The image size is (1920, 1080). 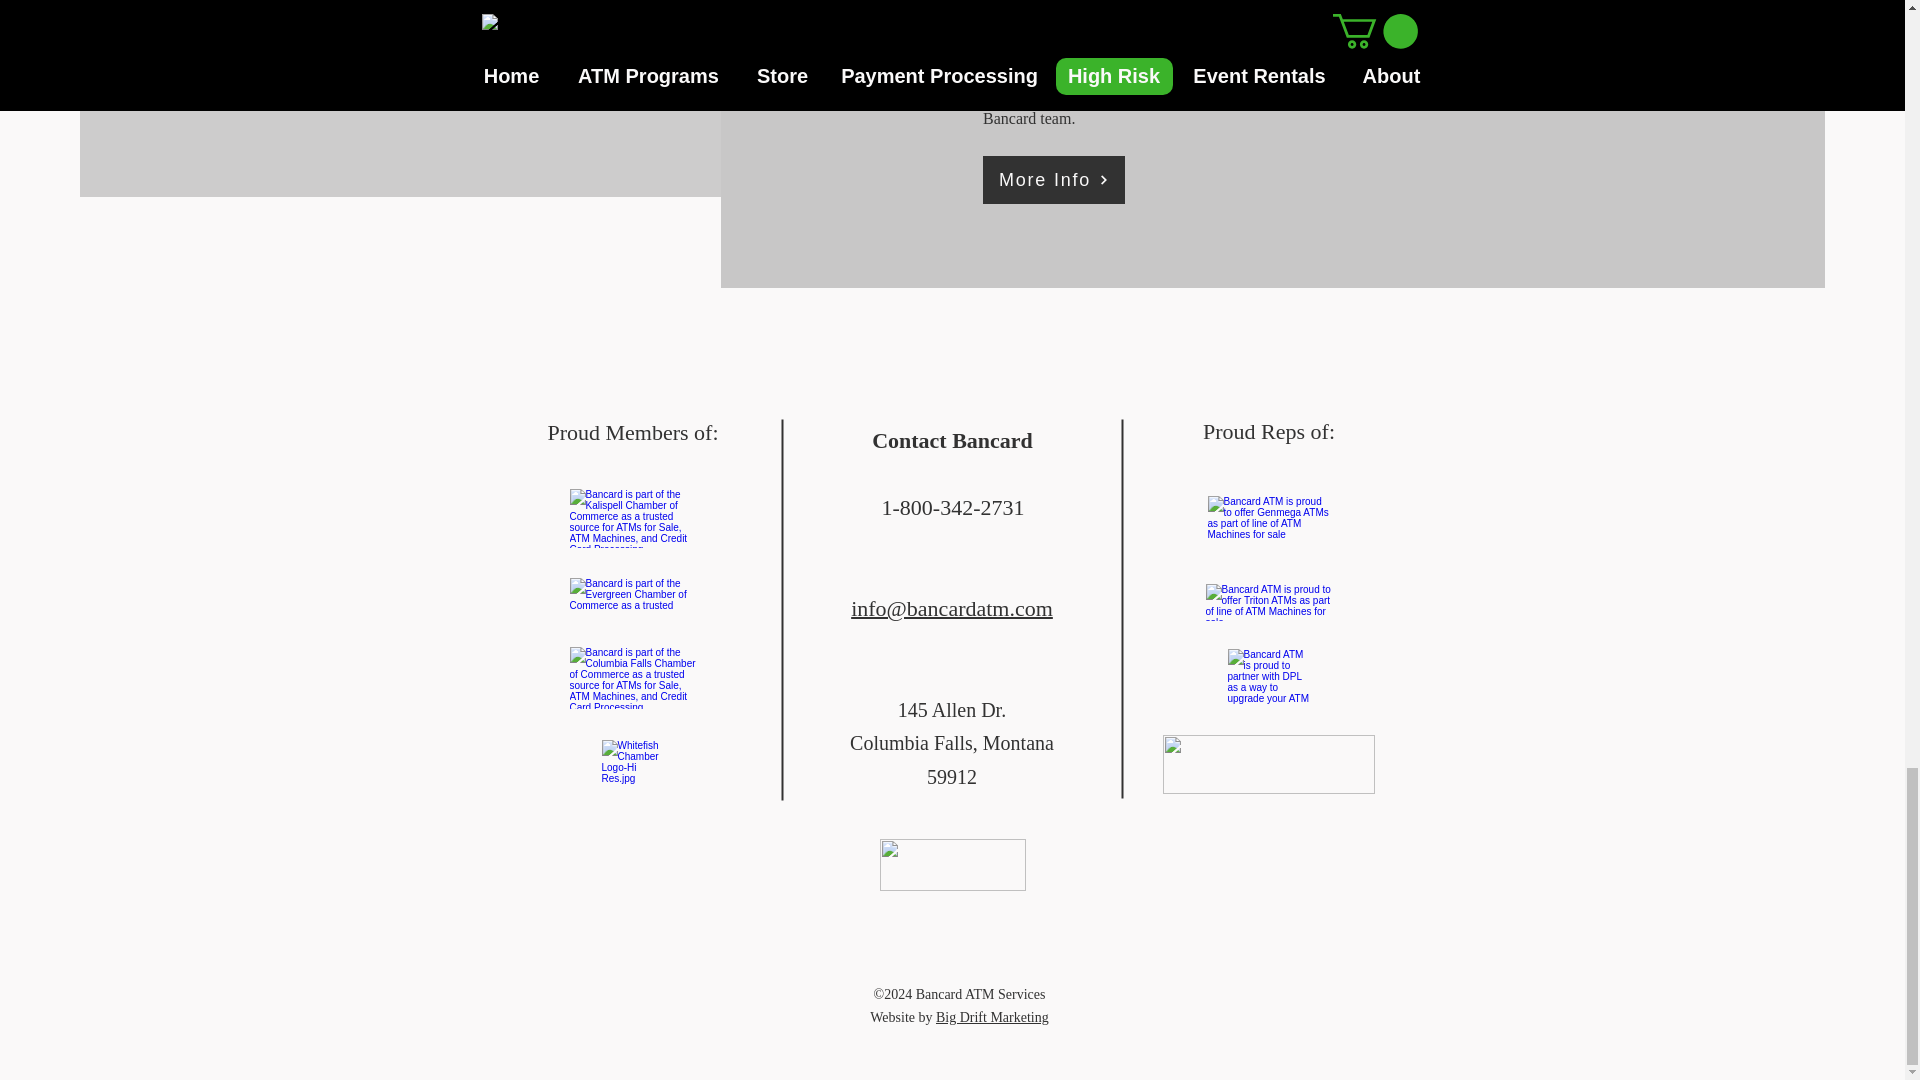 What do you see at coordinates (952, 865) in the screenshot?
I see `Vita Lansworth Logo.png` at bounding box center [952, 865].